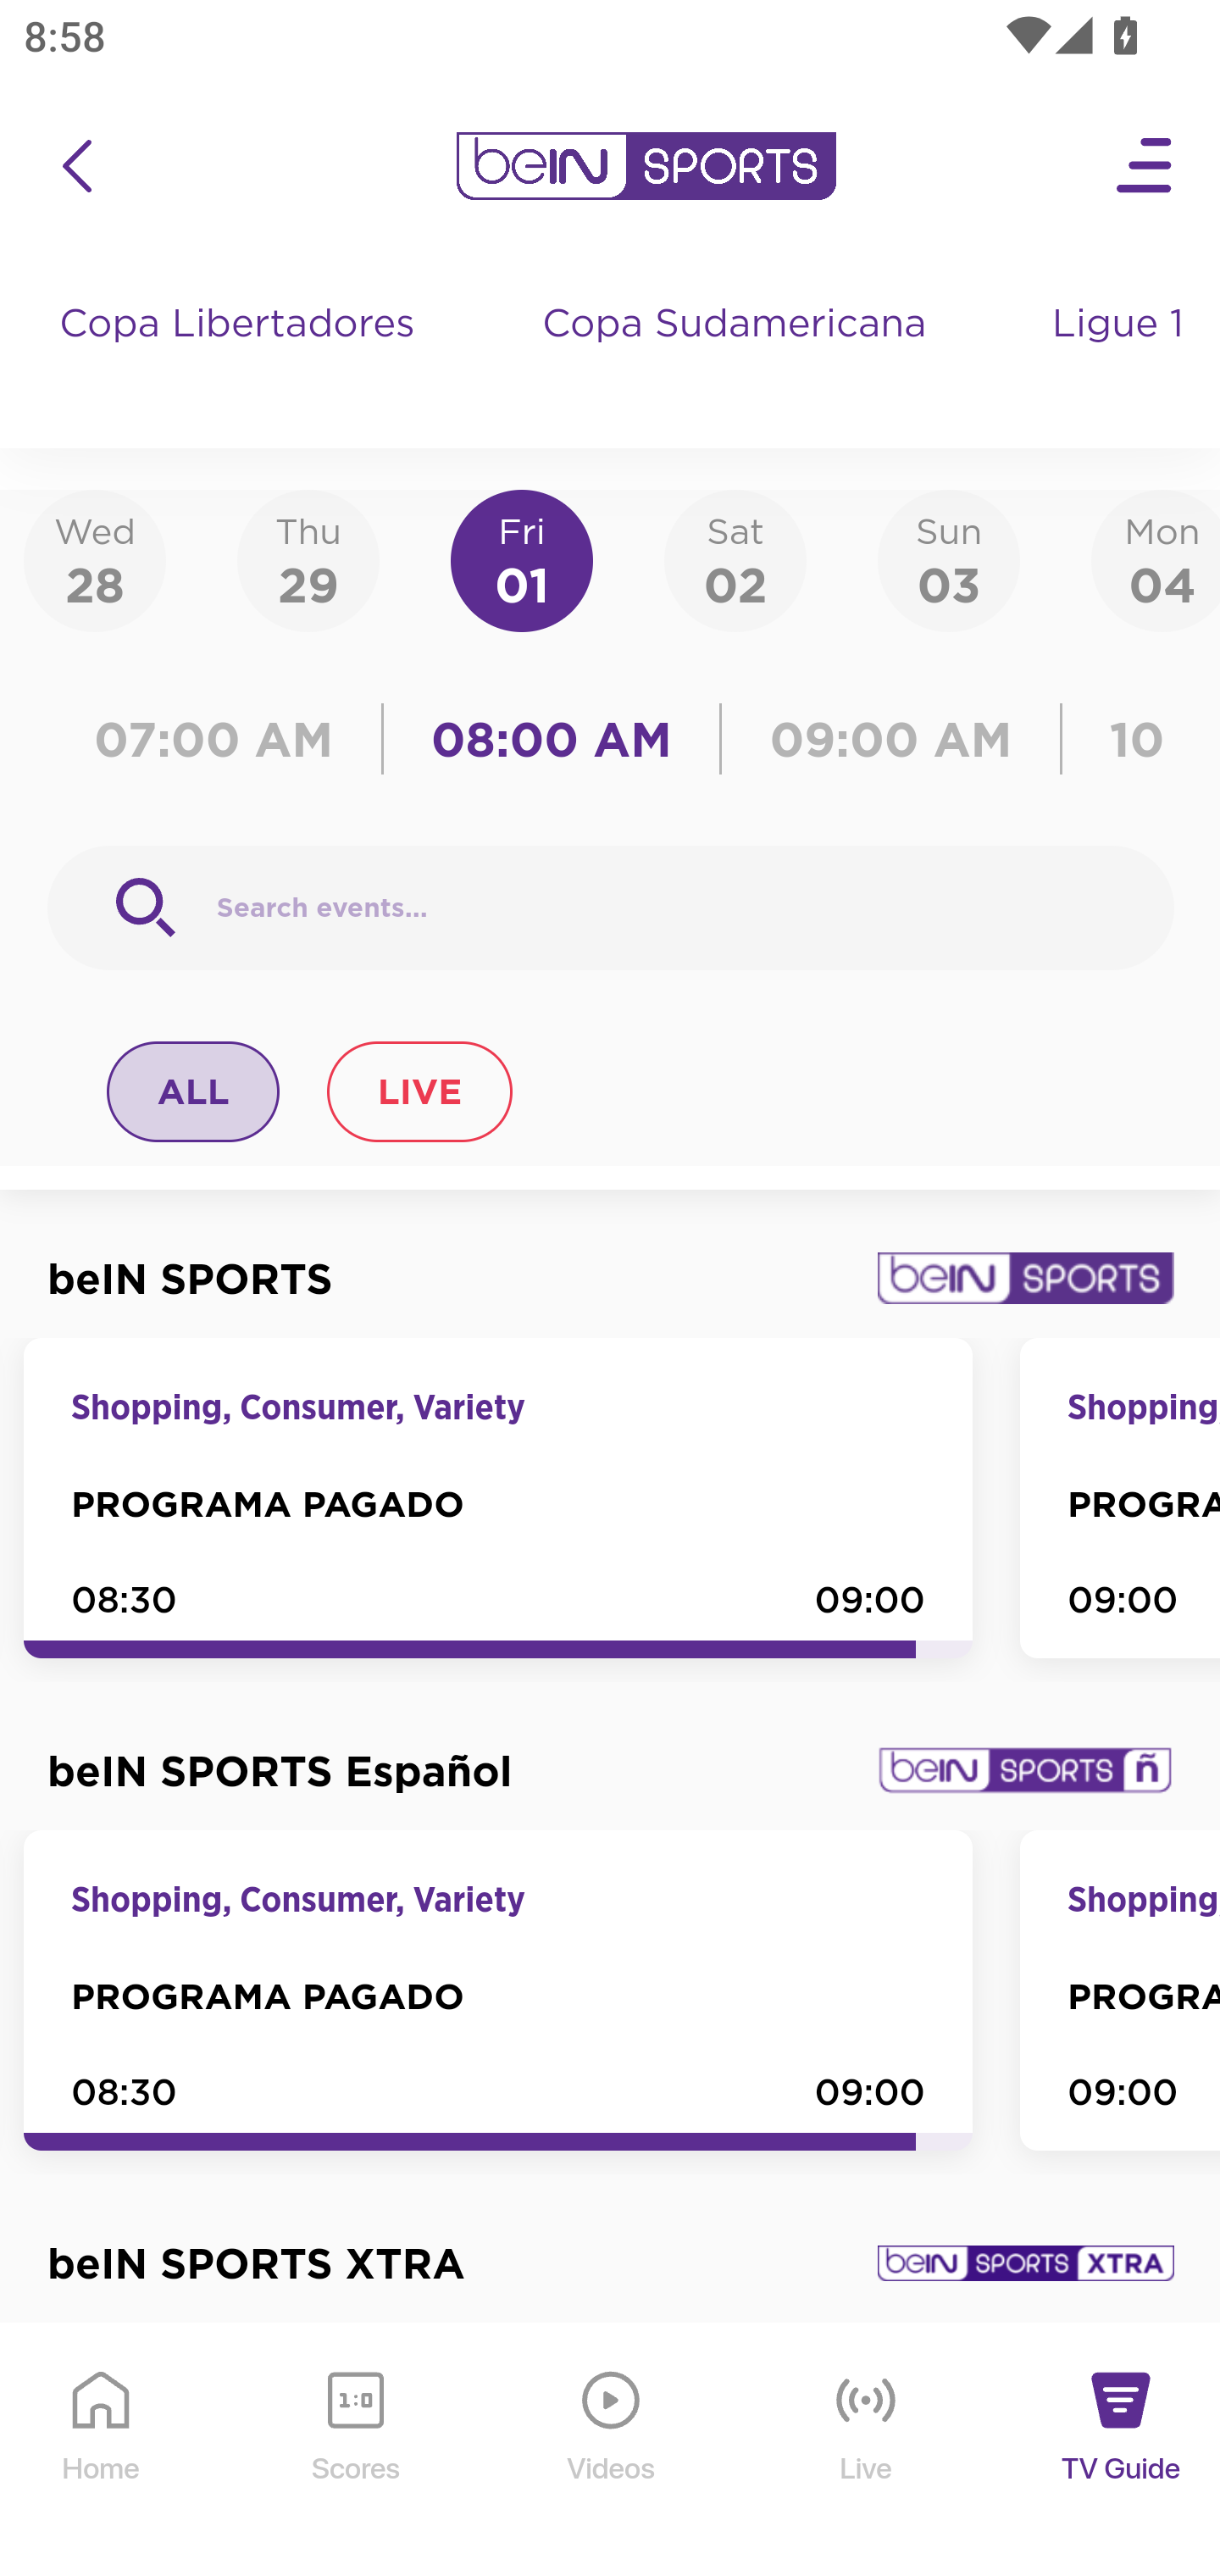 This screenshot has height=2576, width=1220. Describe the element at coordinates (1121, 356) in the screenshot. I see `Ligue 1` at that location.